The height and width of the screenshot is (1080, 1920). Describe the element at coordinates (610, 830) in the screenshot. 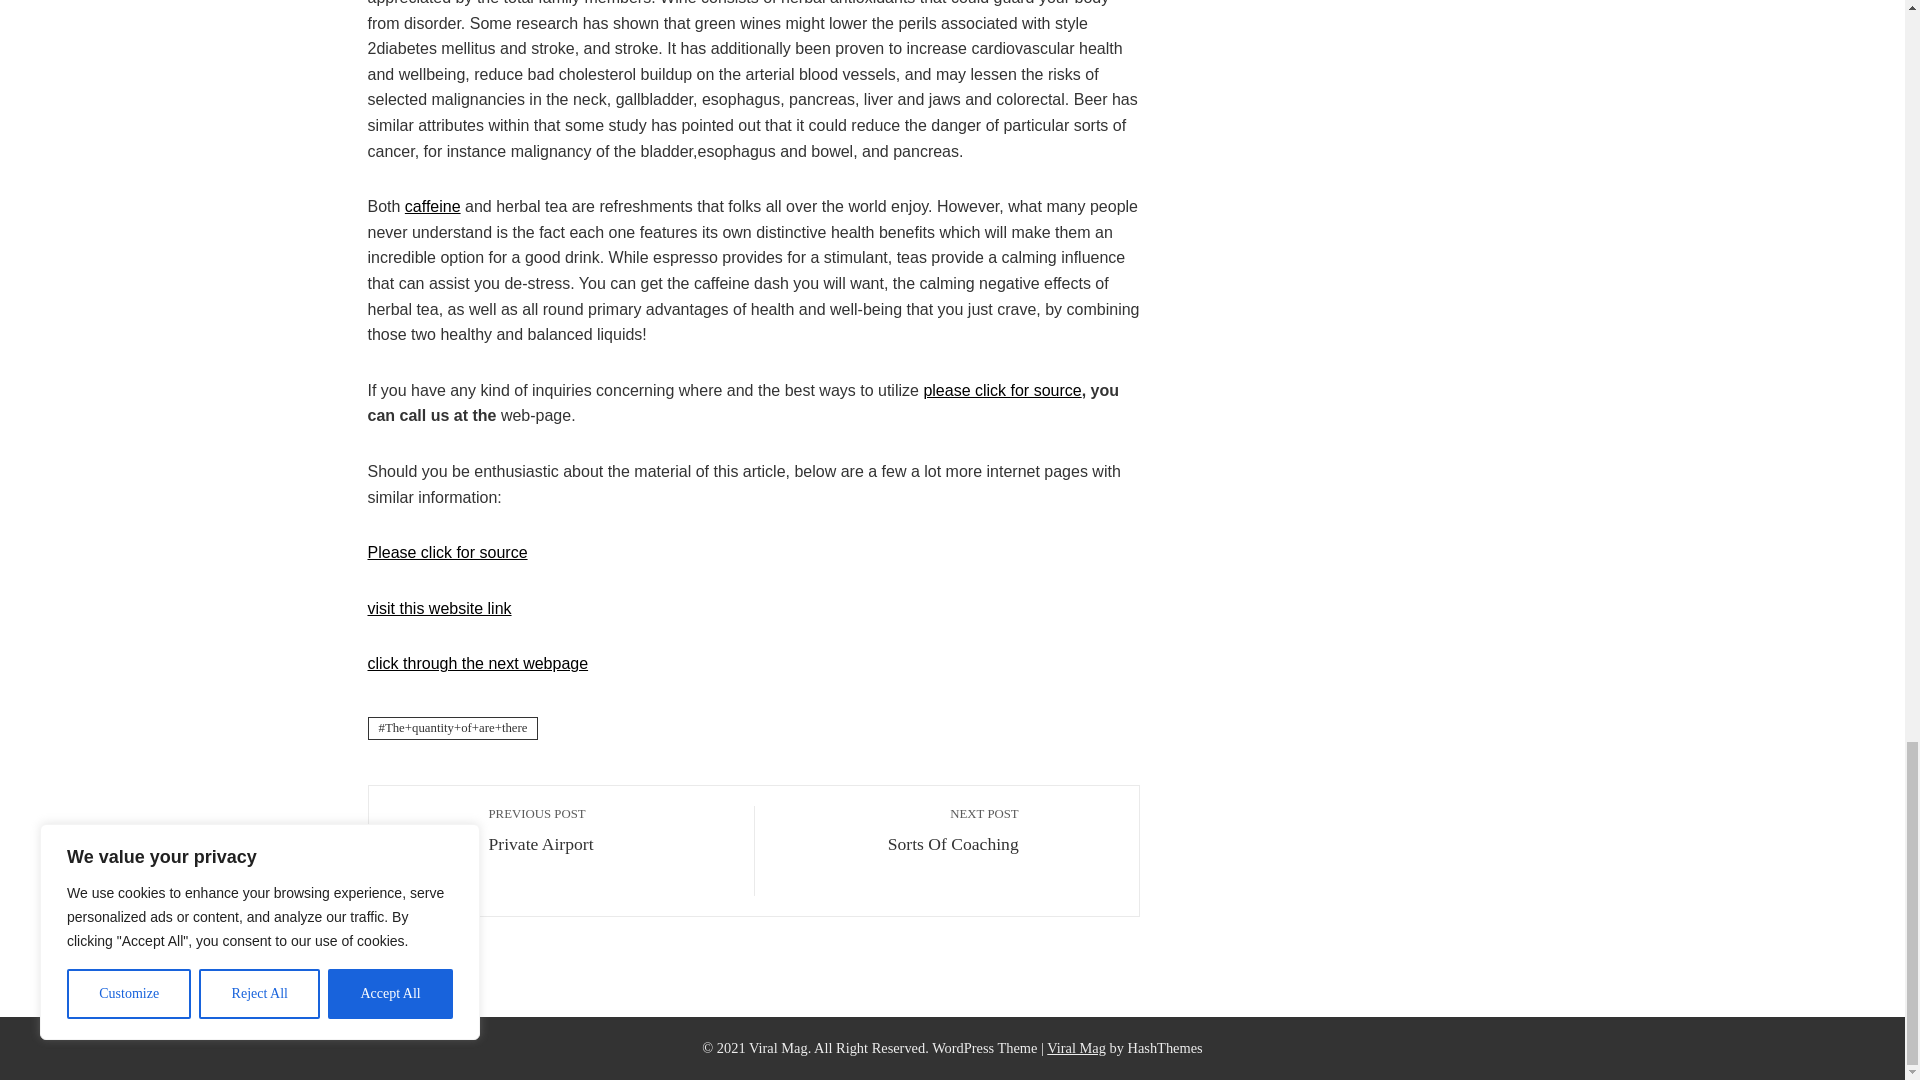

I see `visit this website link` at that location.